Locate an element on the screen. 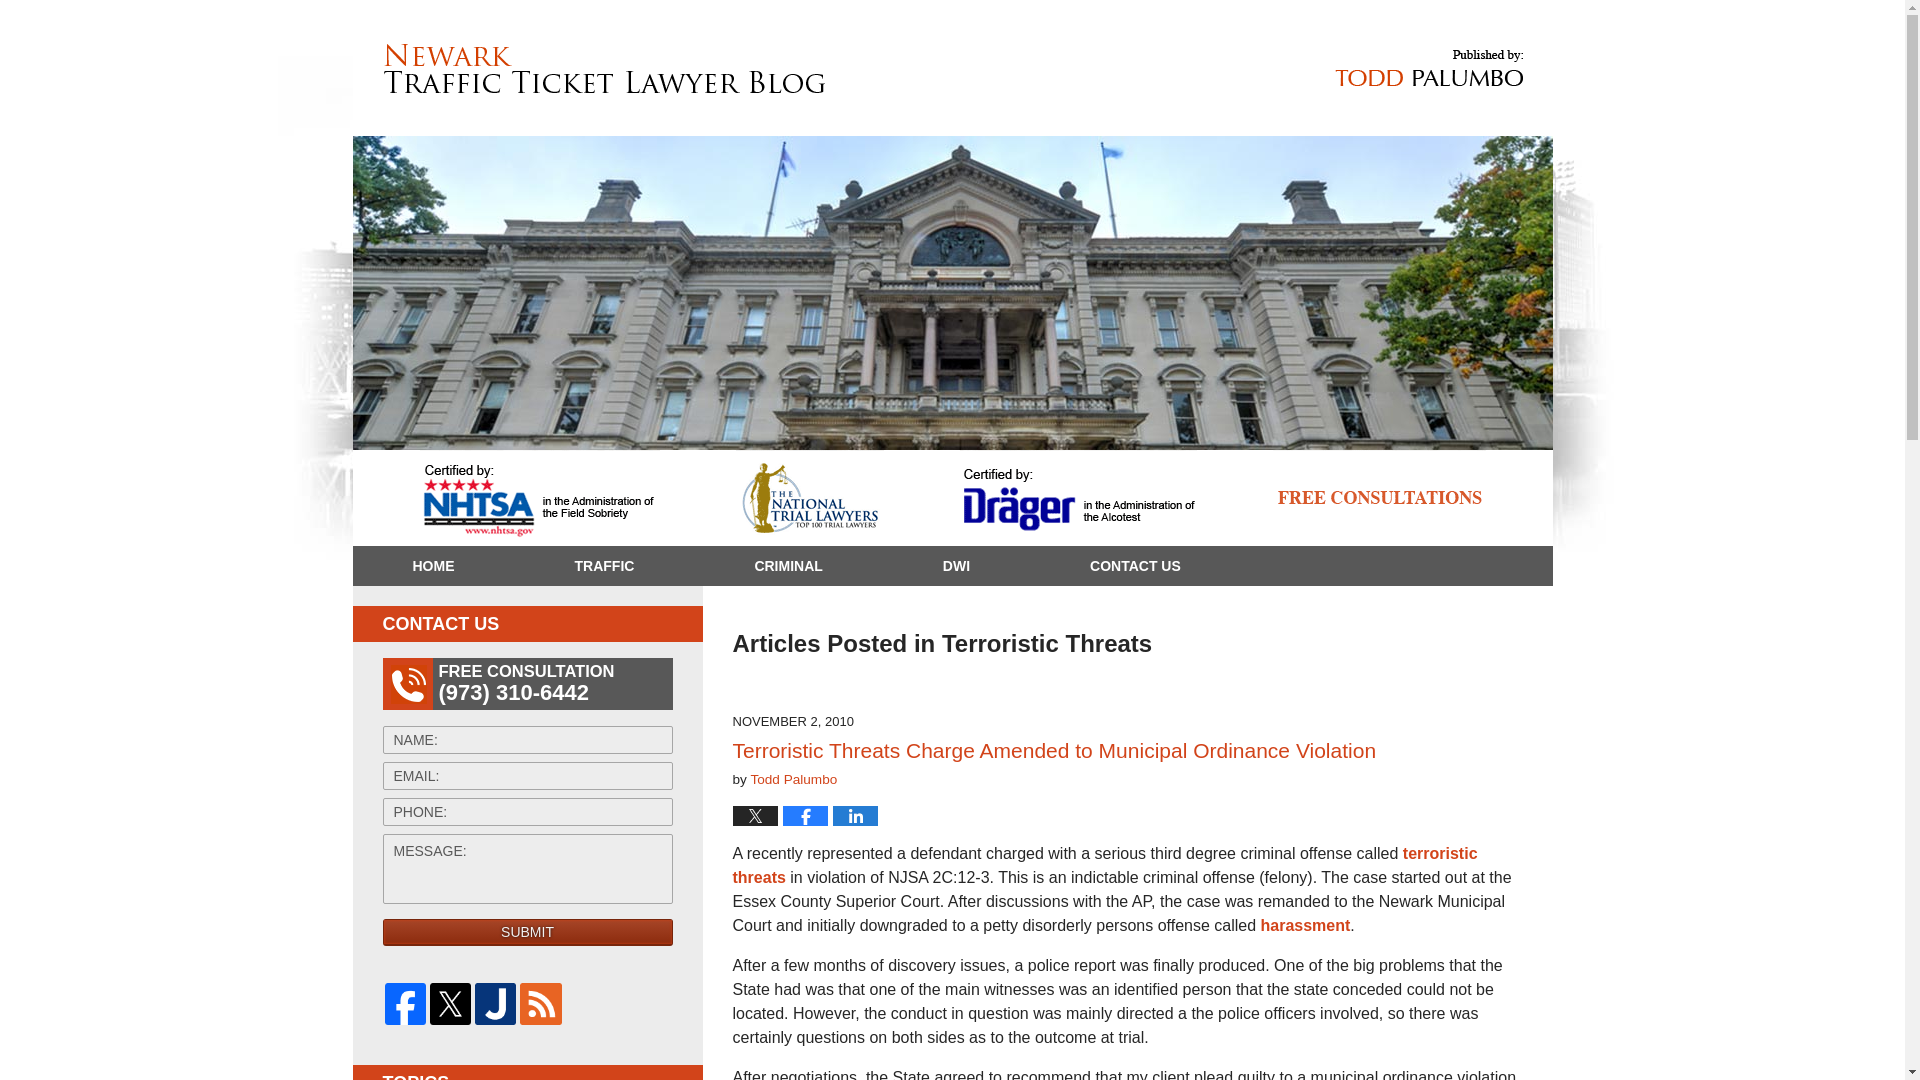  Facebook is located at coordinates (404, 1002).